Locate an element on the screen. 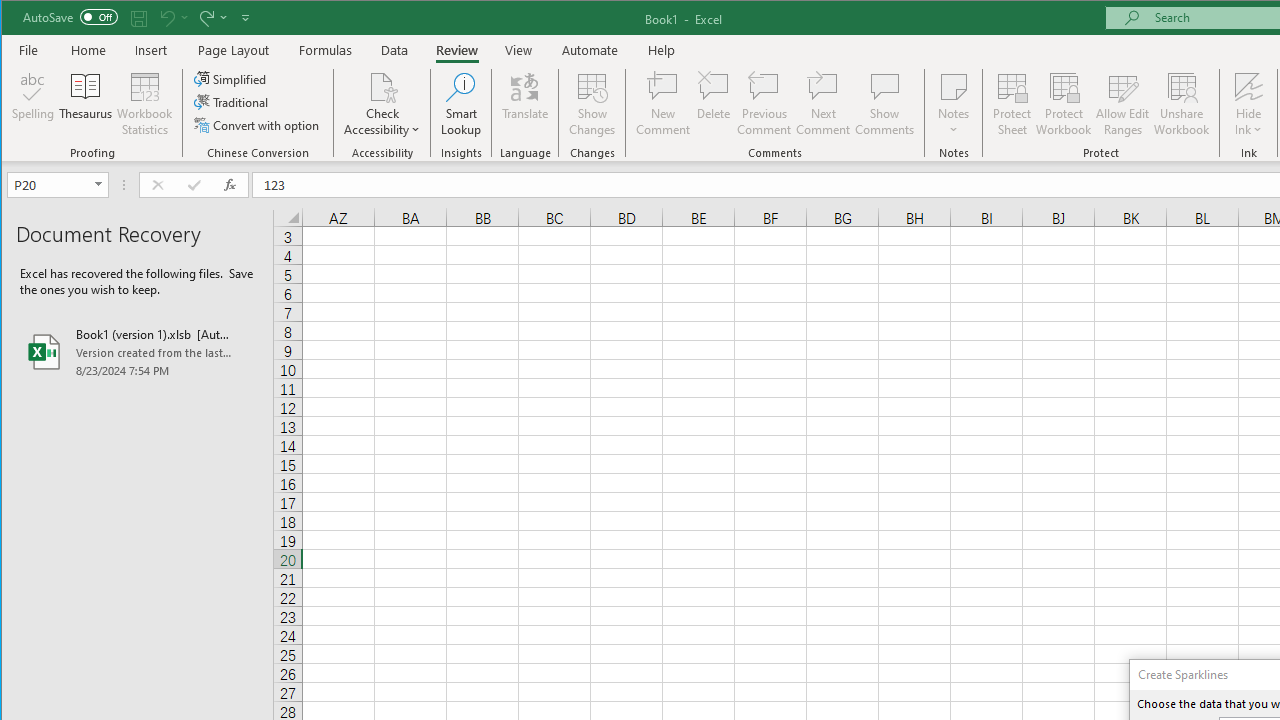 The width and height of the screenshot is (1280, 720). Hide Ink is located at coordinates (1248, 104).